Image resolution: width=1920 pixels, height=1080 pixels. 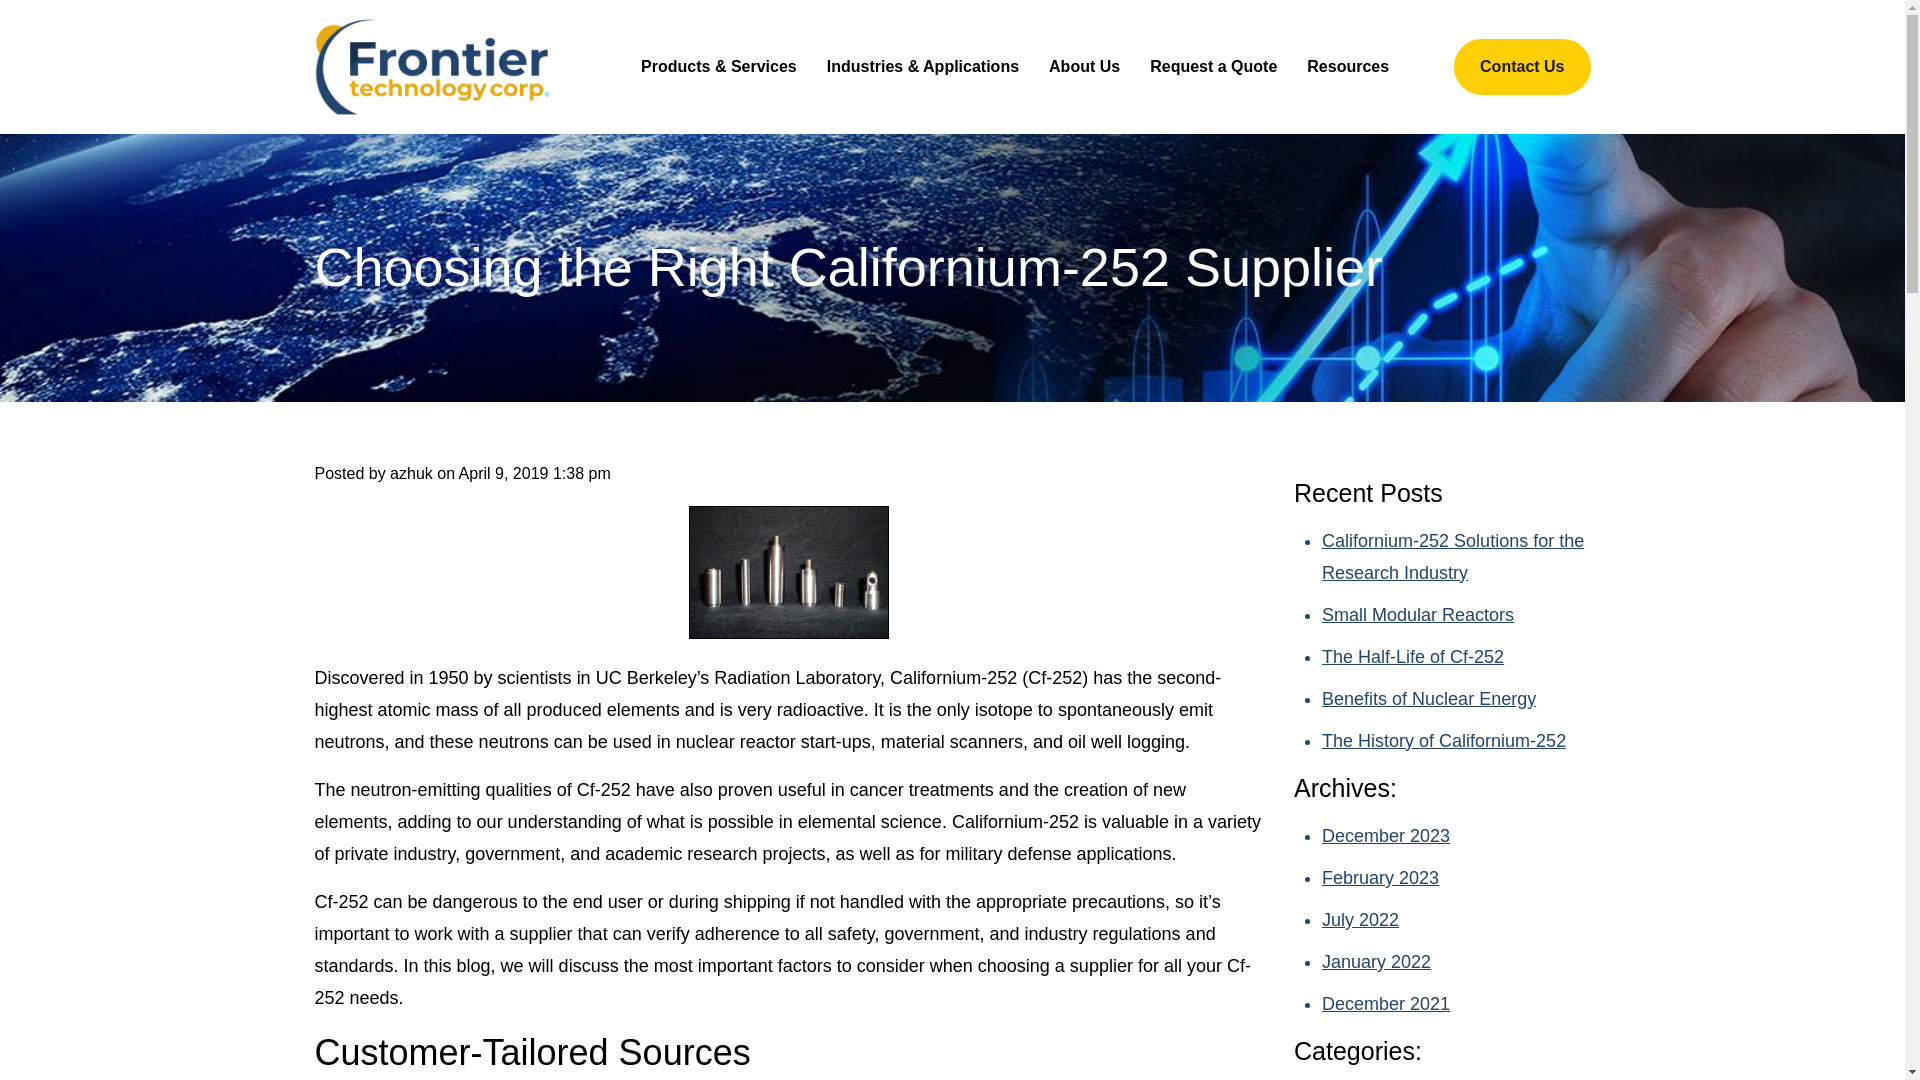 What do you see at coordinates (1084, 66) in the screenshot?
I see `About Us` at bounding box center [1084, 66].